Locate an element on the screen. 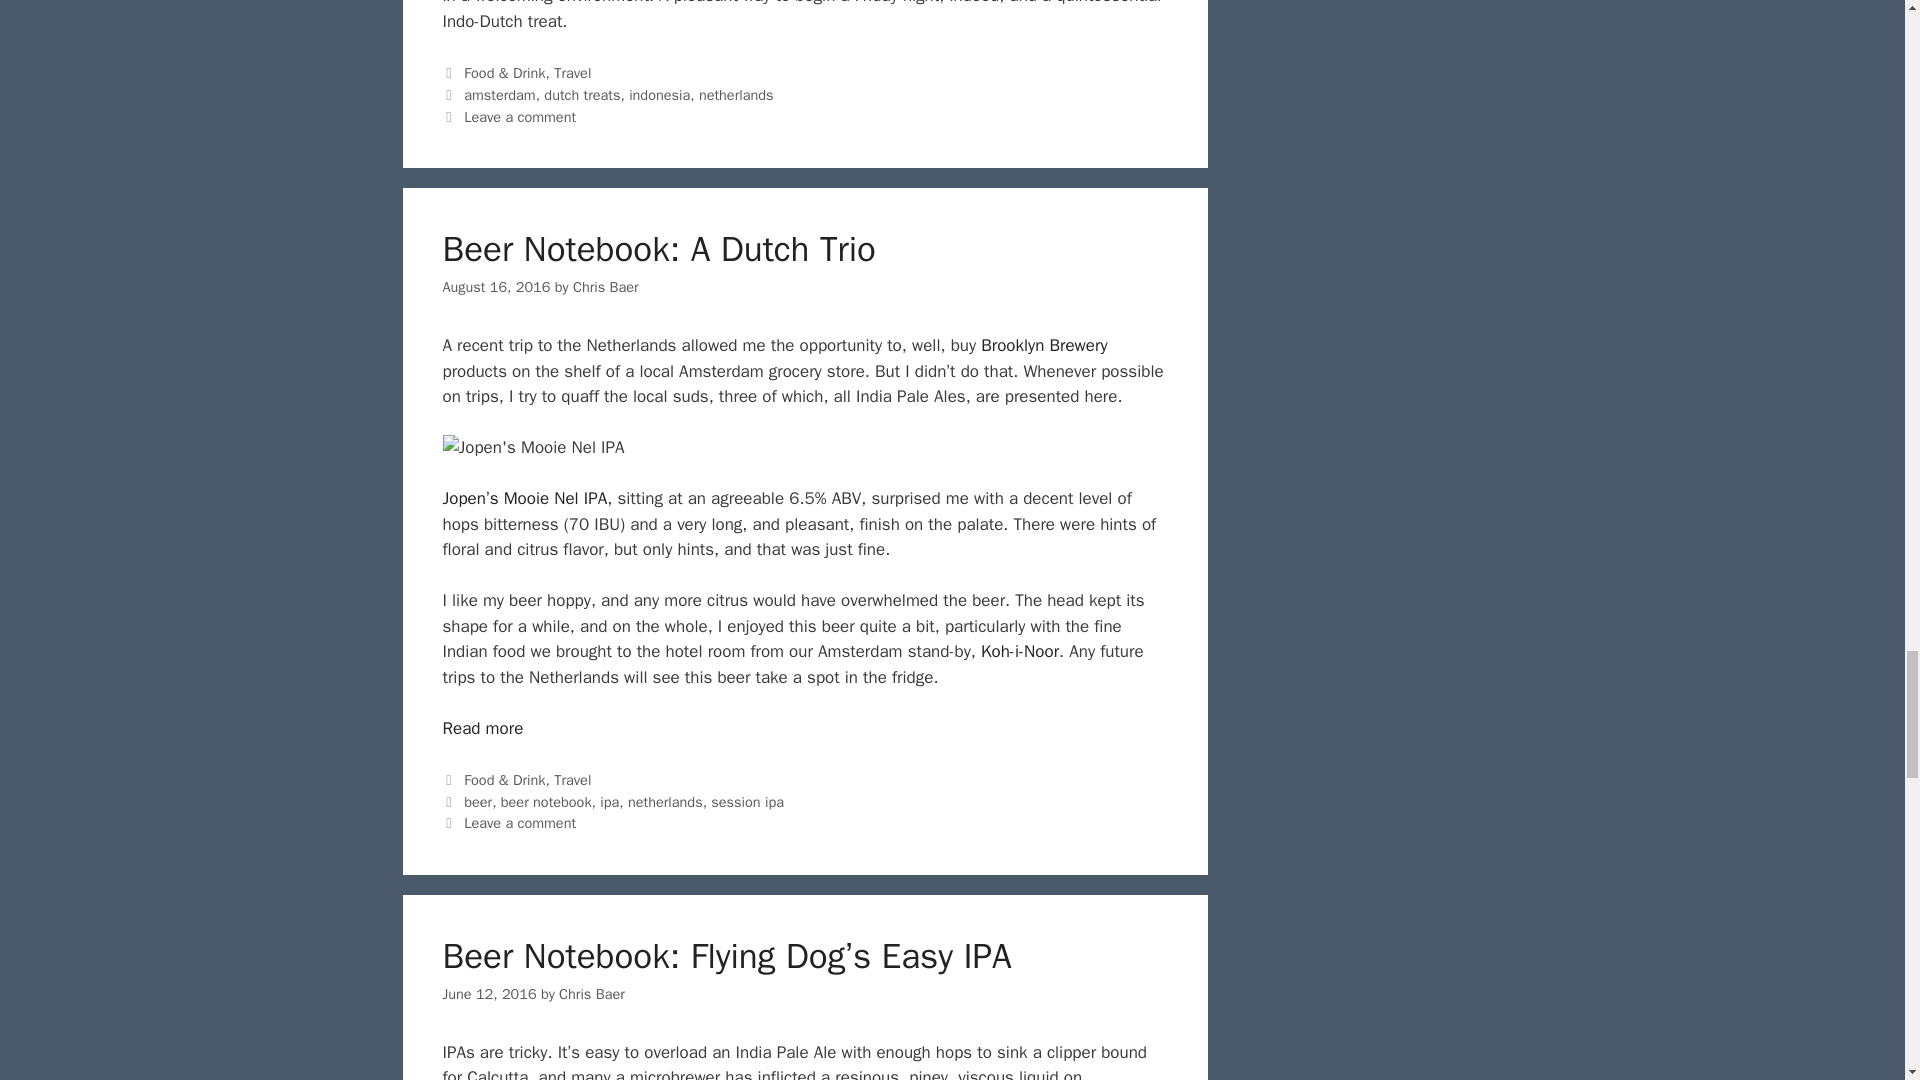  View all posts by Chris Baer is located at coordinates (606, 286).